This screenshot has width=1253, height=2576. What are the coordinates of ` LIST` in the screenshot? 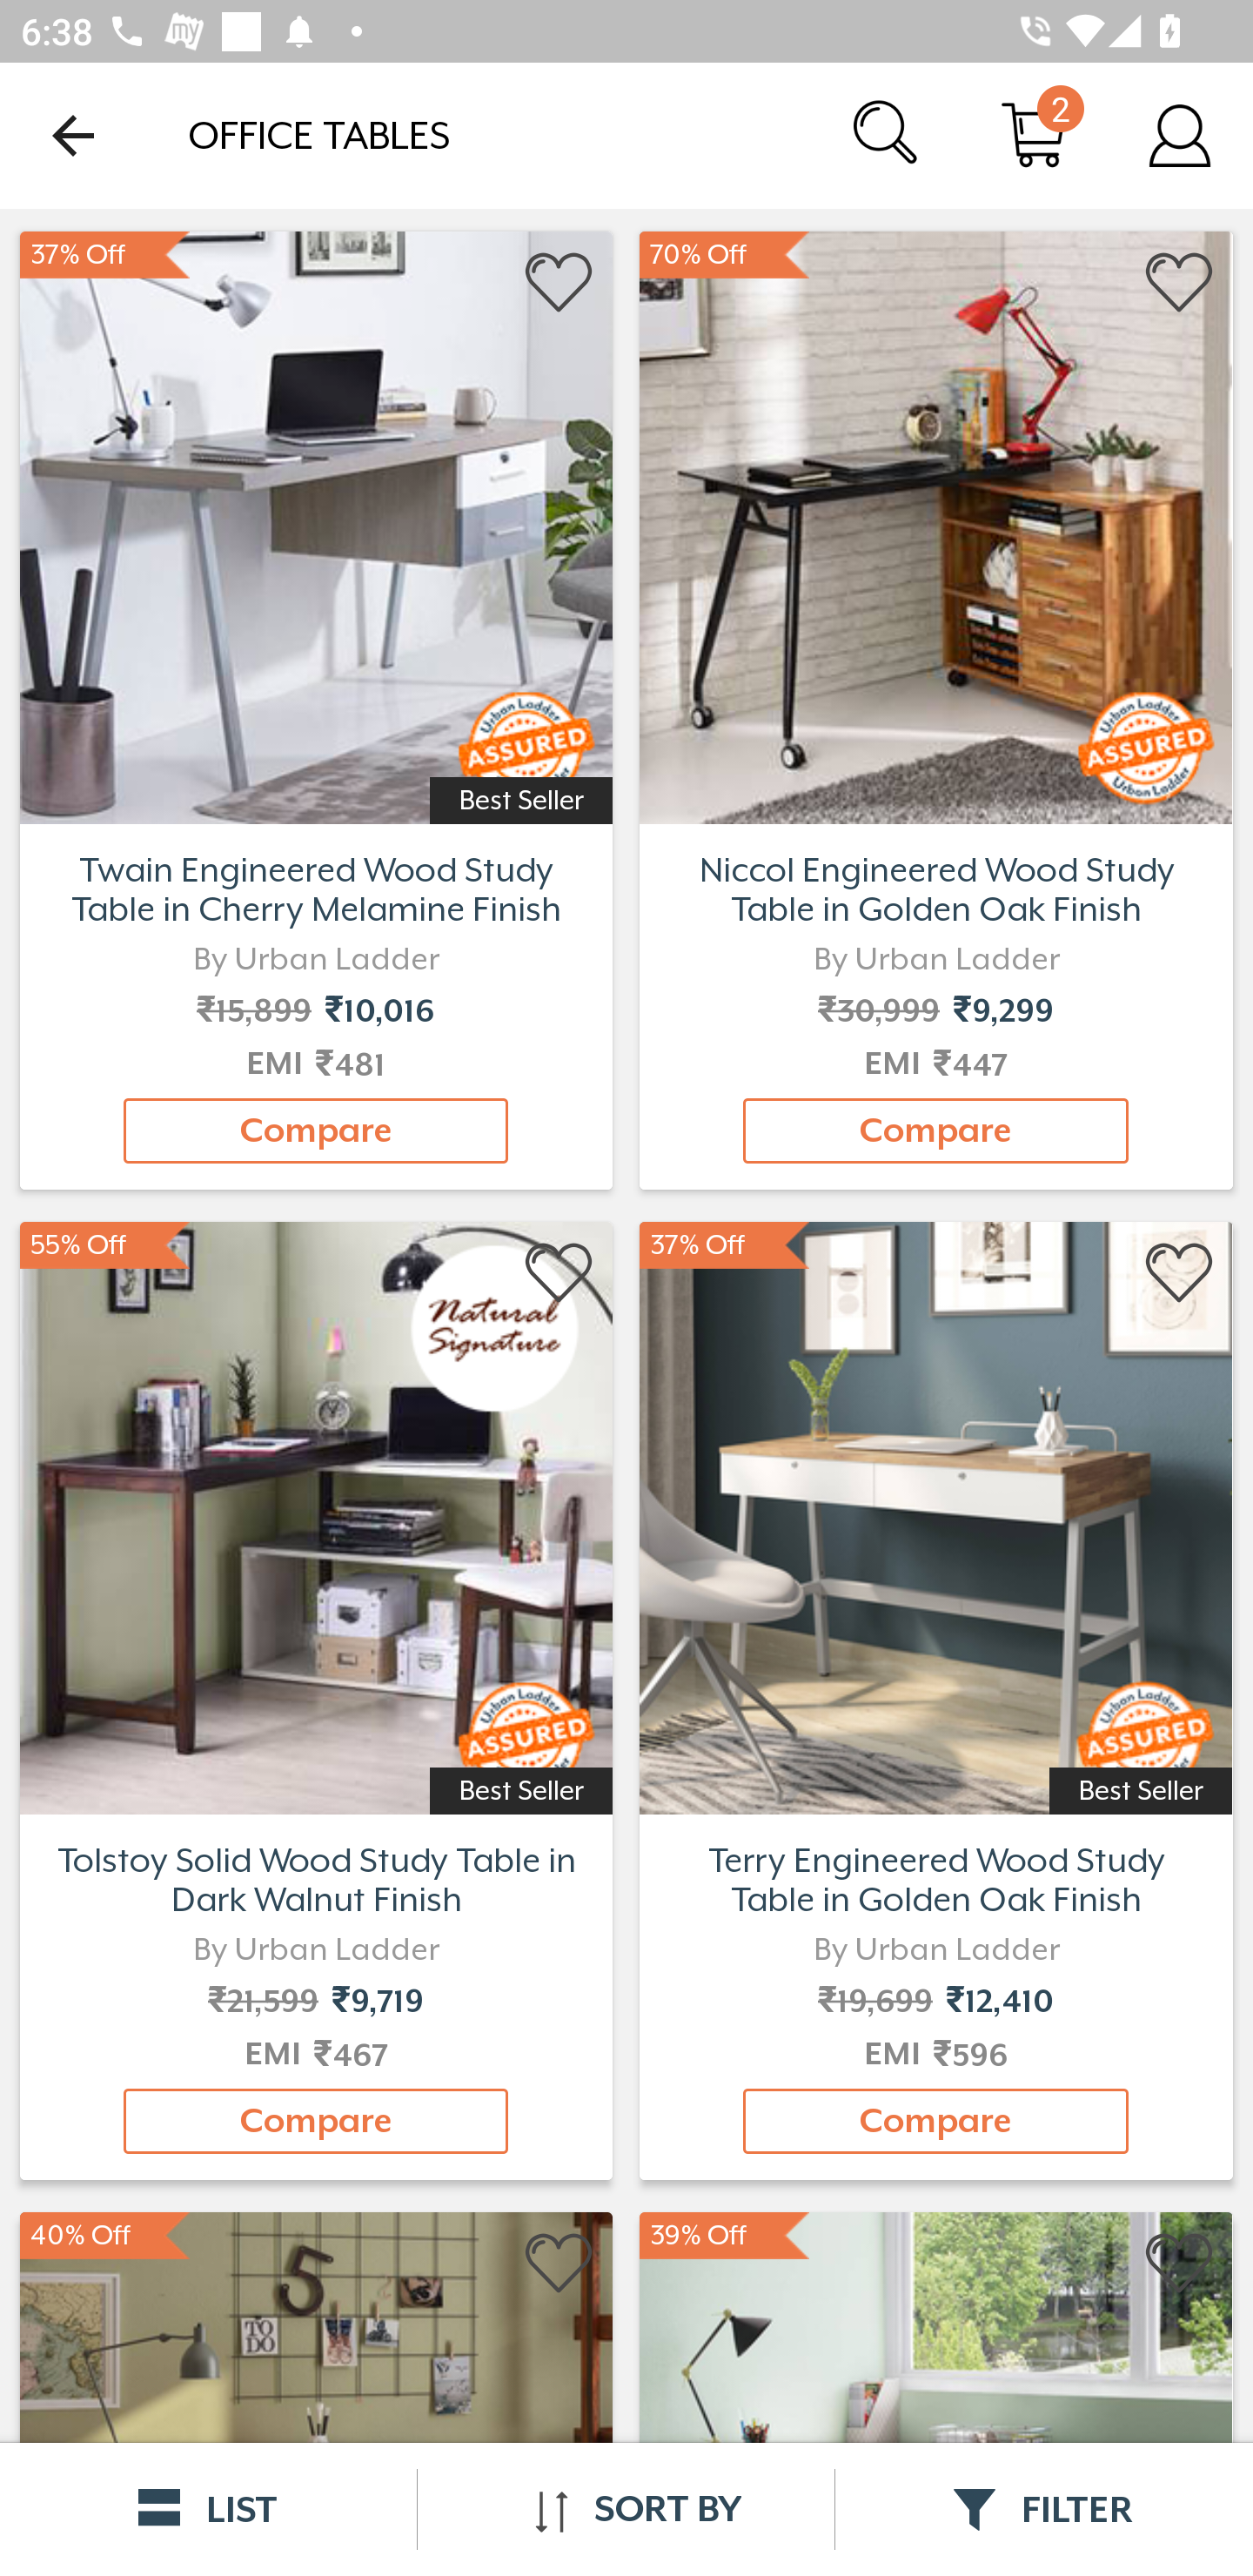 It's located at (209, 2509).